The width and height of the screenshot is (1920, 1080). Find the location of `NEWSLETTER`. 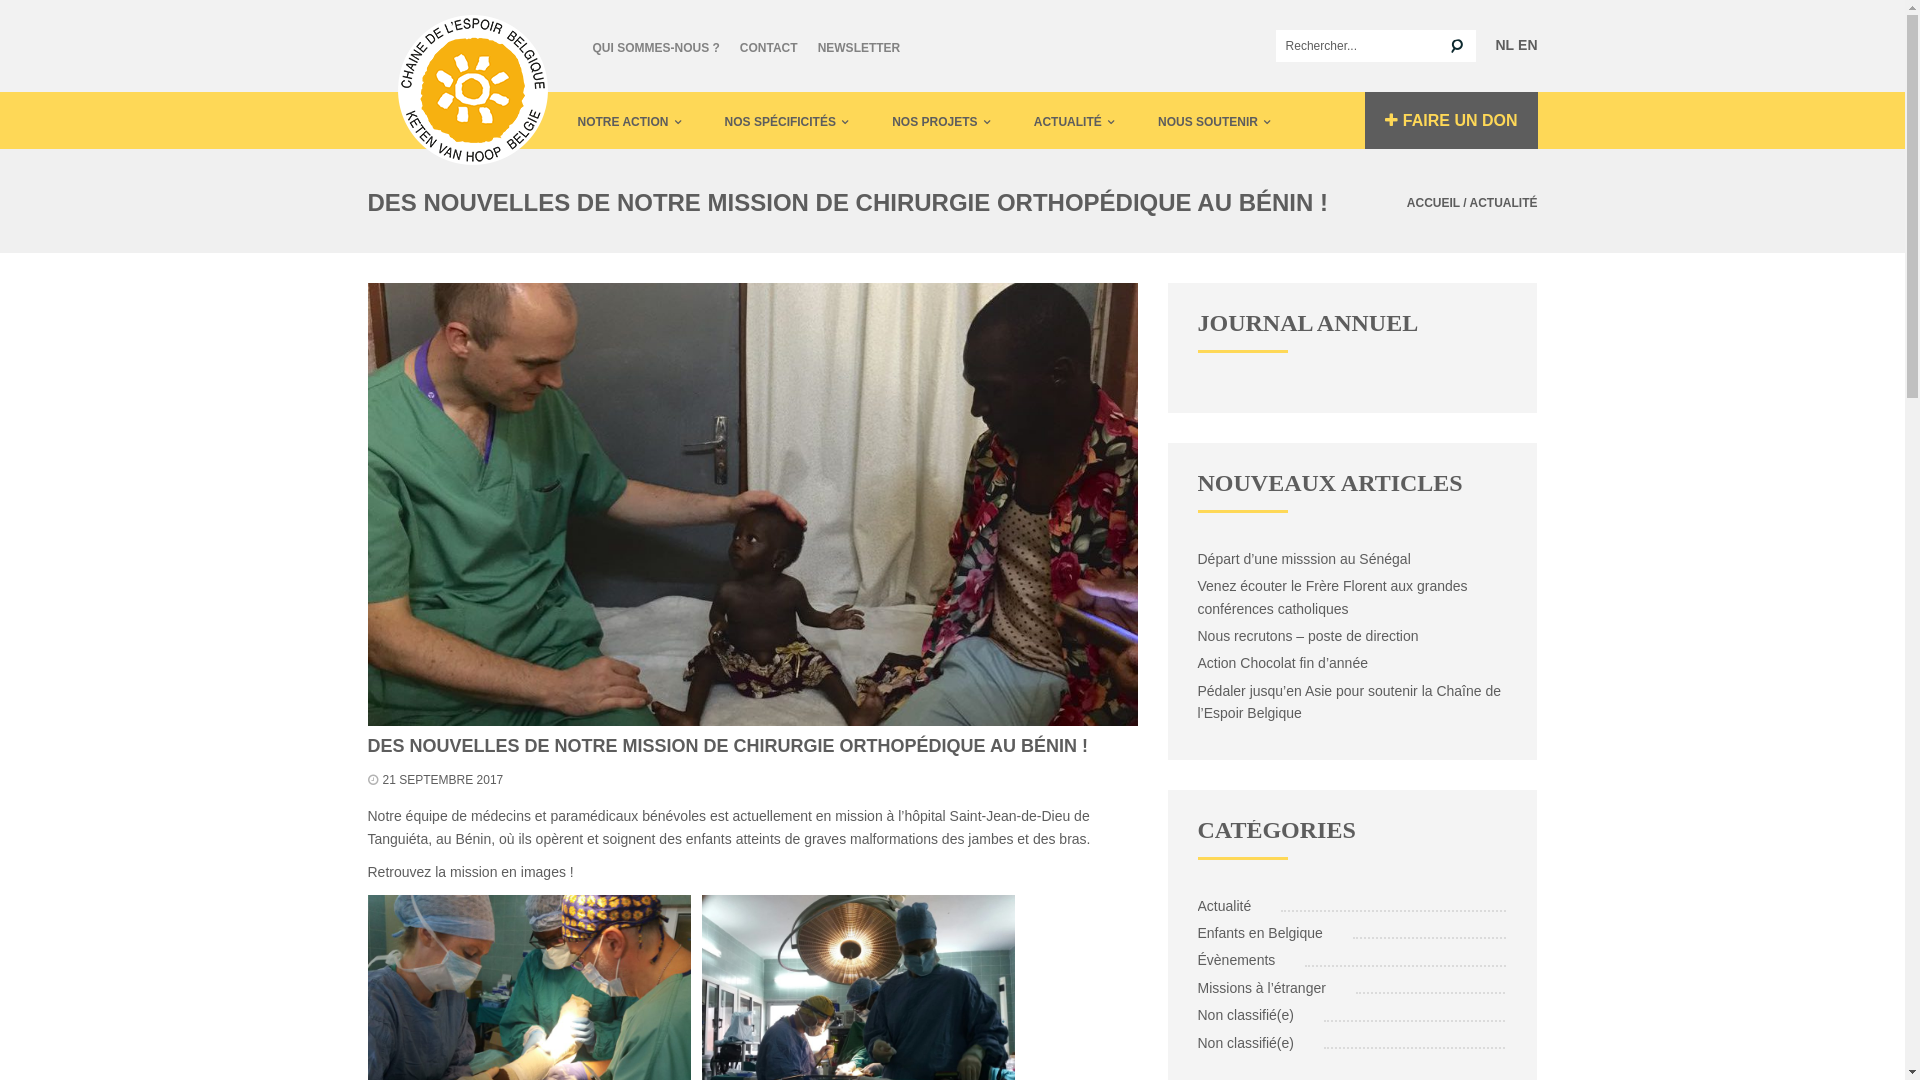

NEWSLETTER is located at coordinates (860, 46).